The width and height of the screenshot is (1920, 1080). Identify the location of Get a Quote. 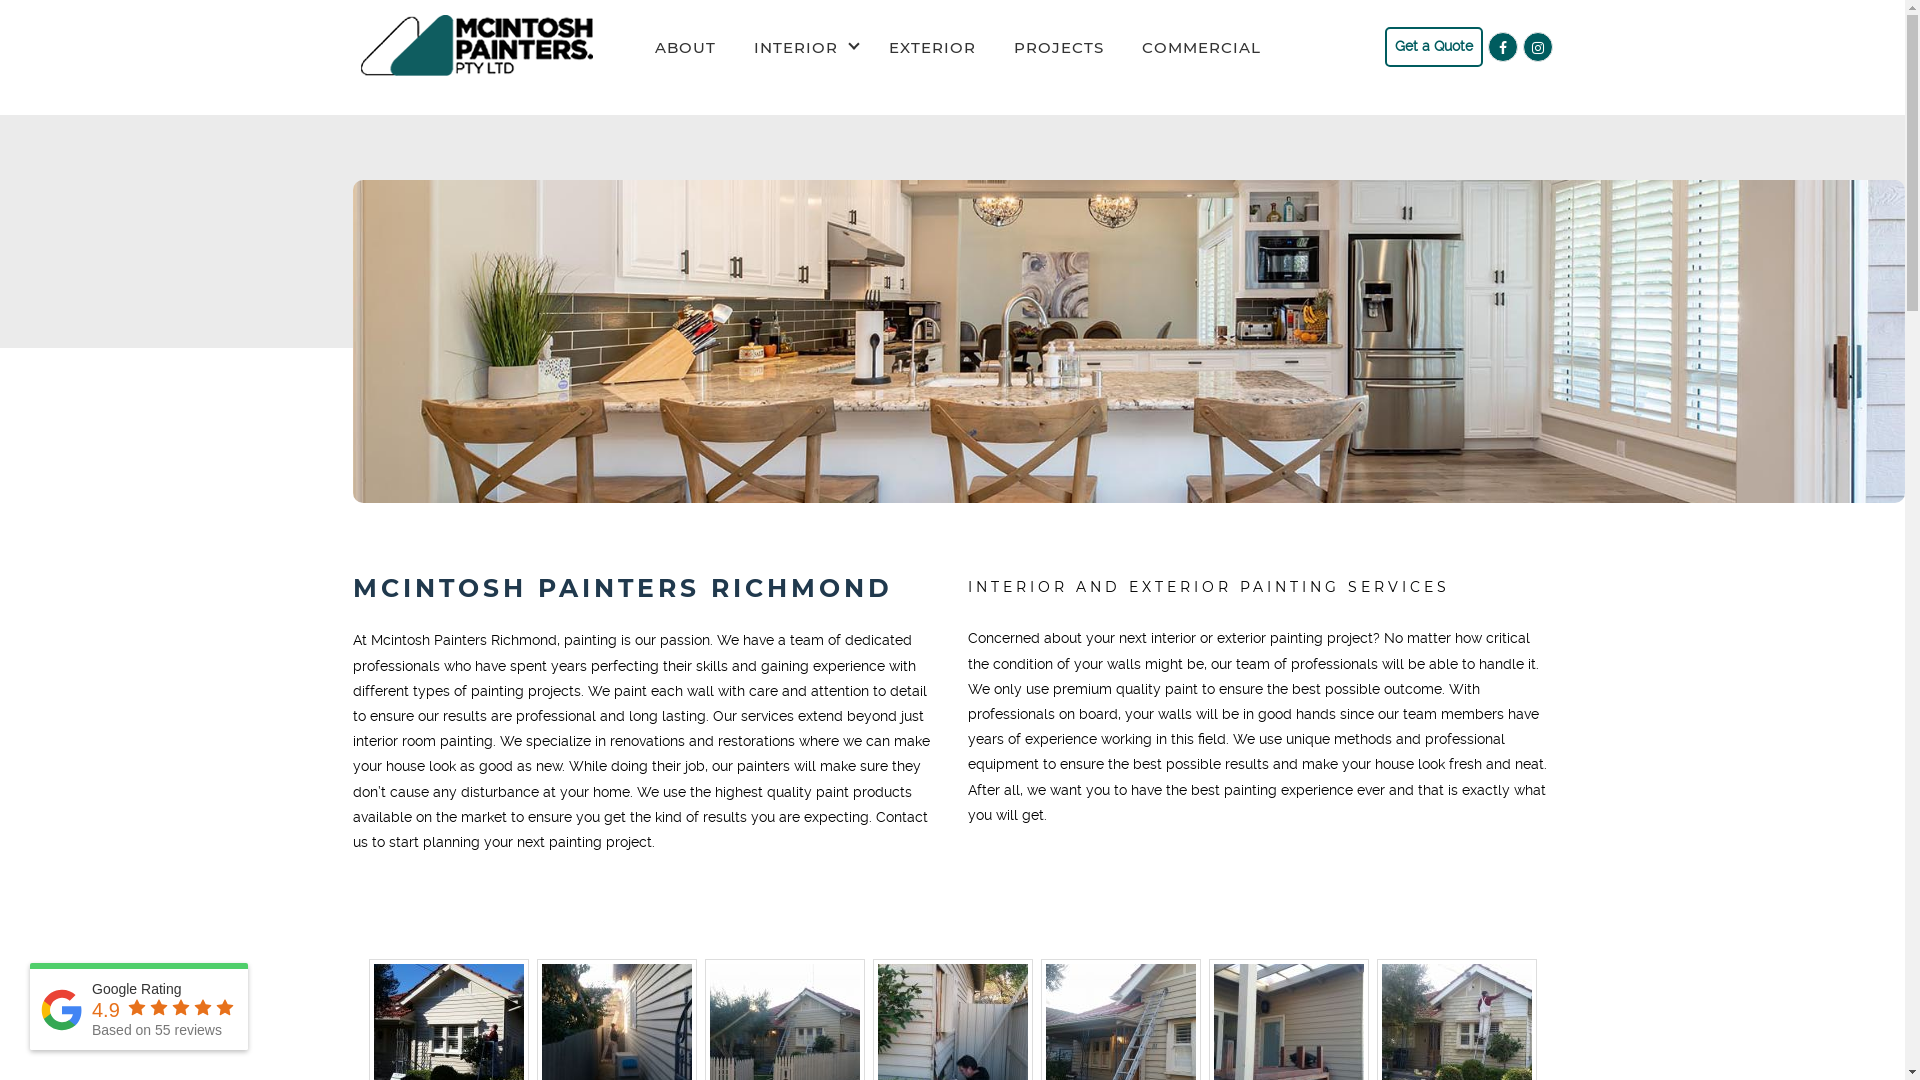
(1433, 46).